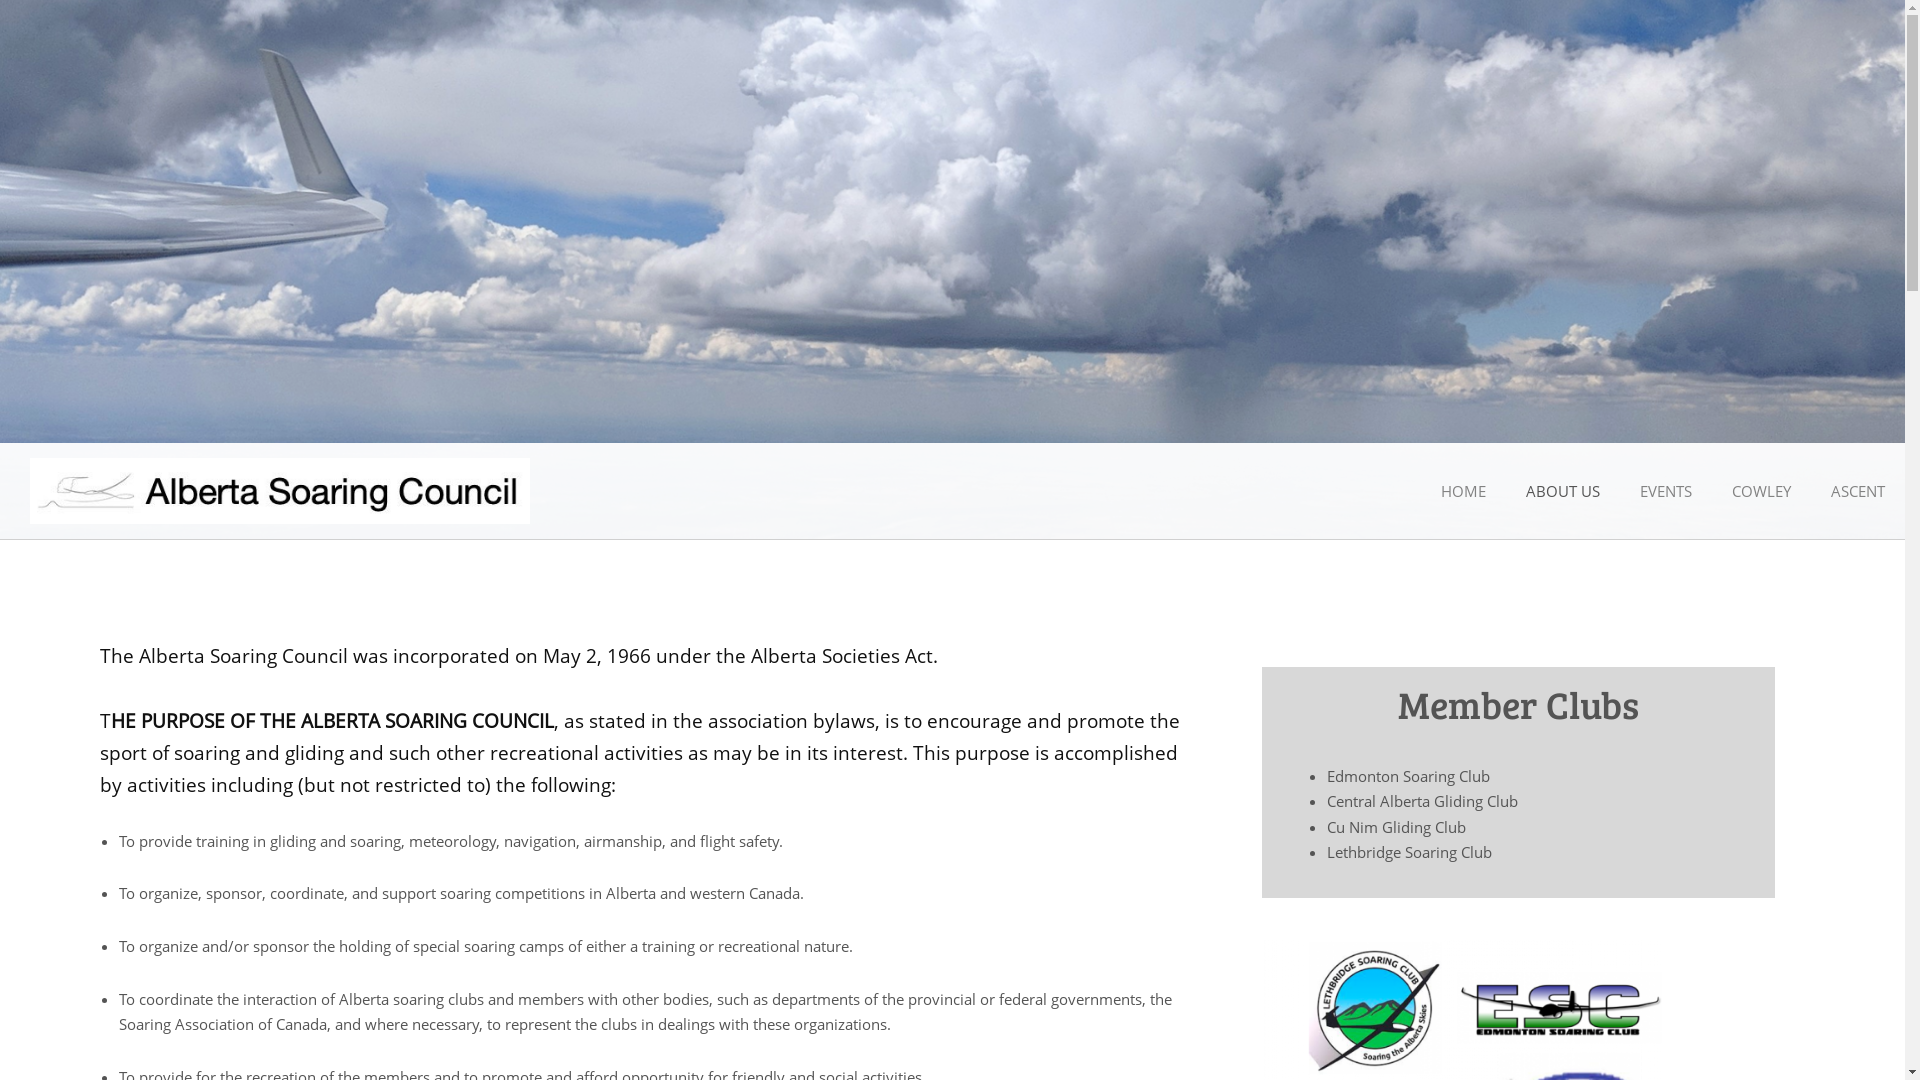 The image size is (1920, 1080). I want to click on COWLEY, so click(1762, 492).